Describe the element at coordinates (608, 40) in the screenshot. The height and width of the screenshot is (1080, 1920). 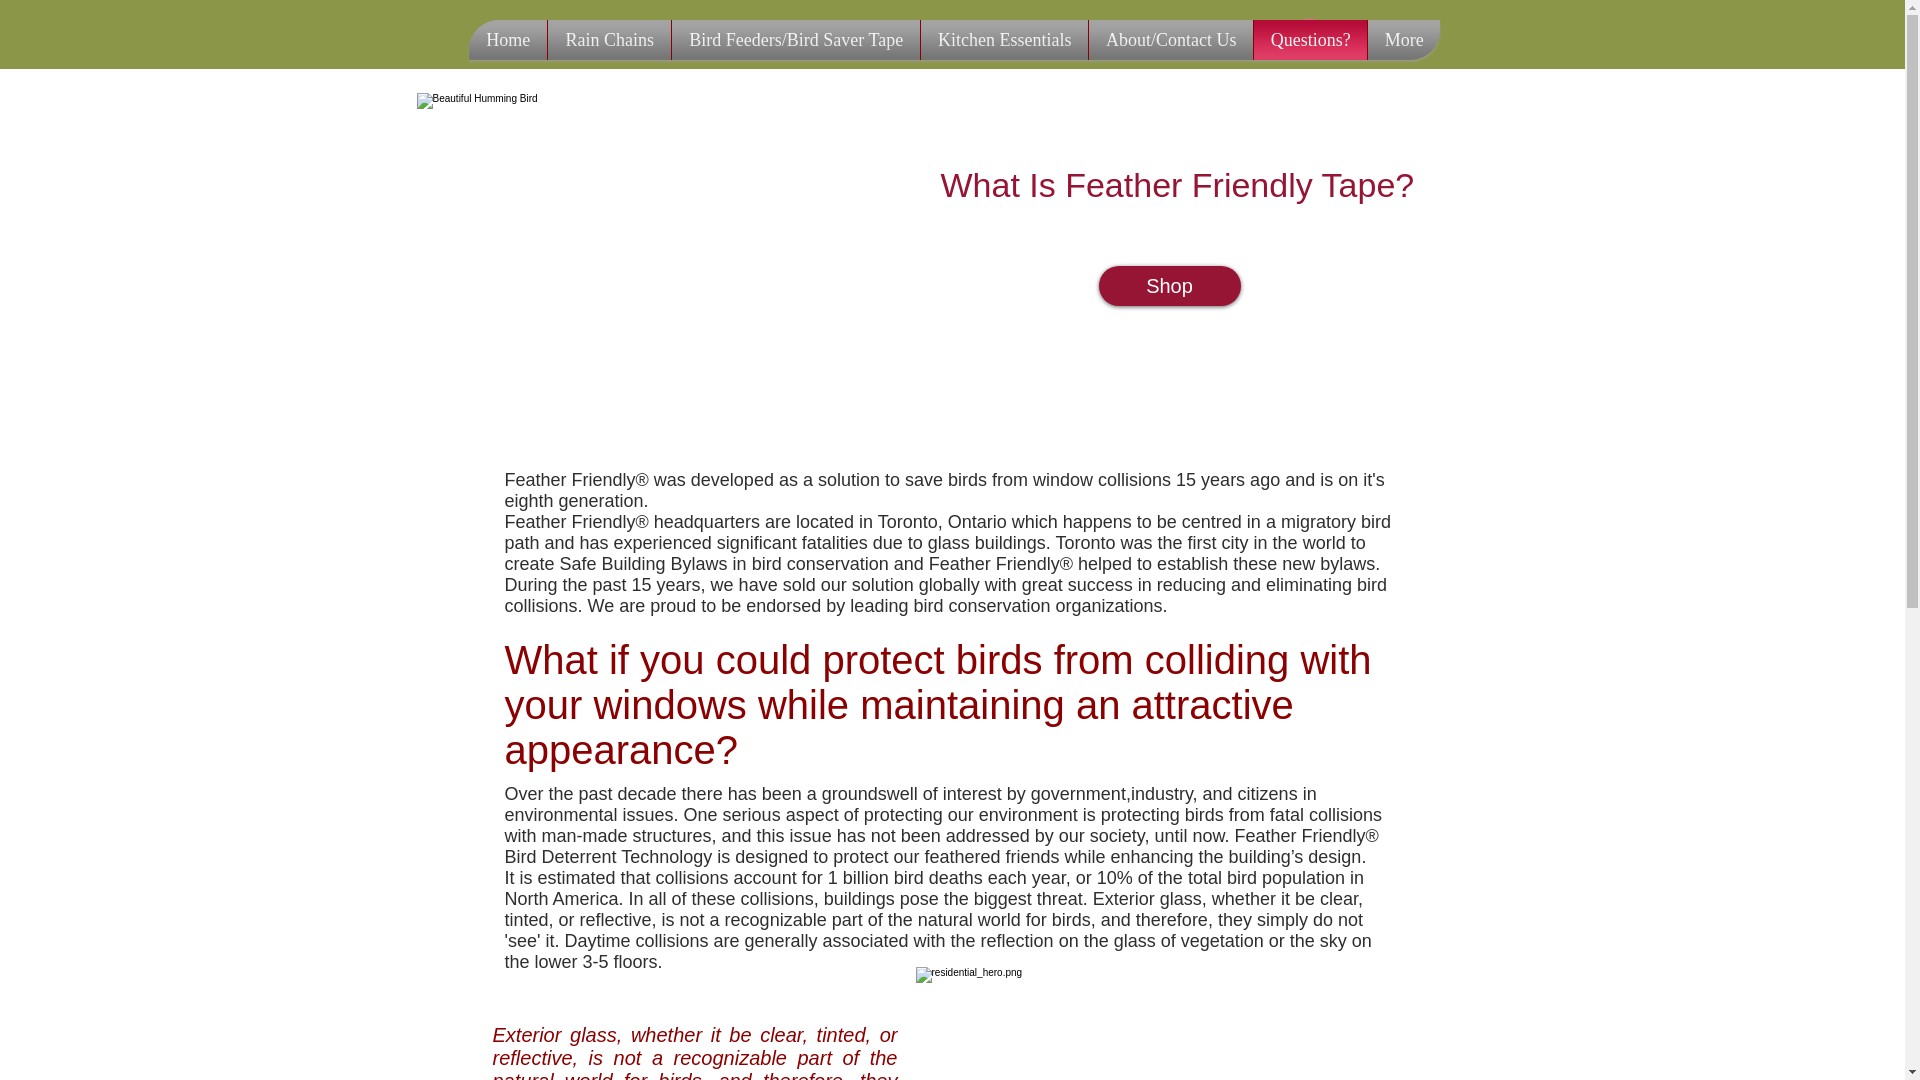
I see `Rain Chains` at that location.